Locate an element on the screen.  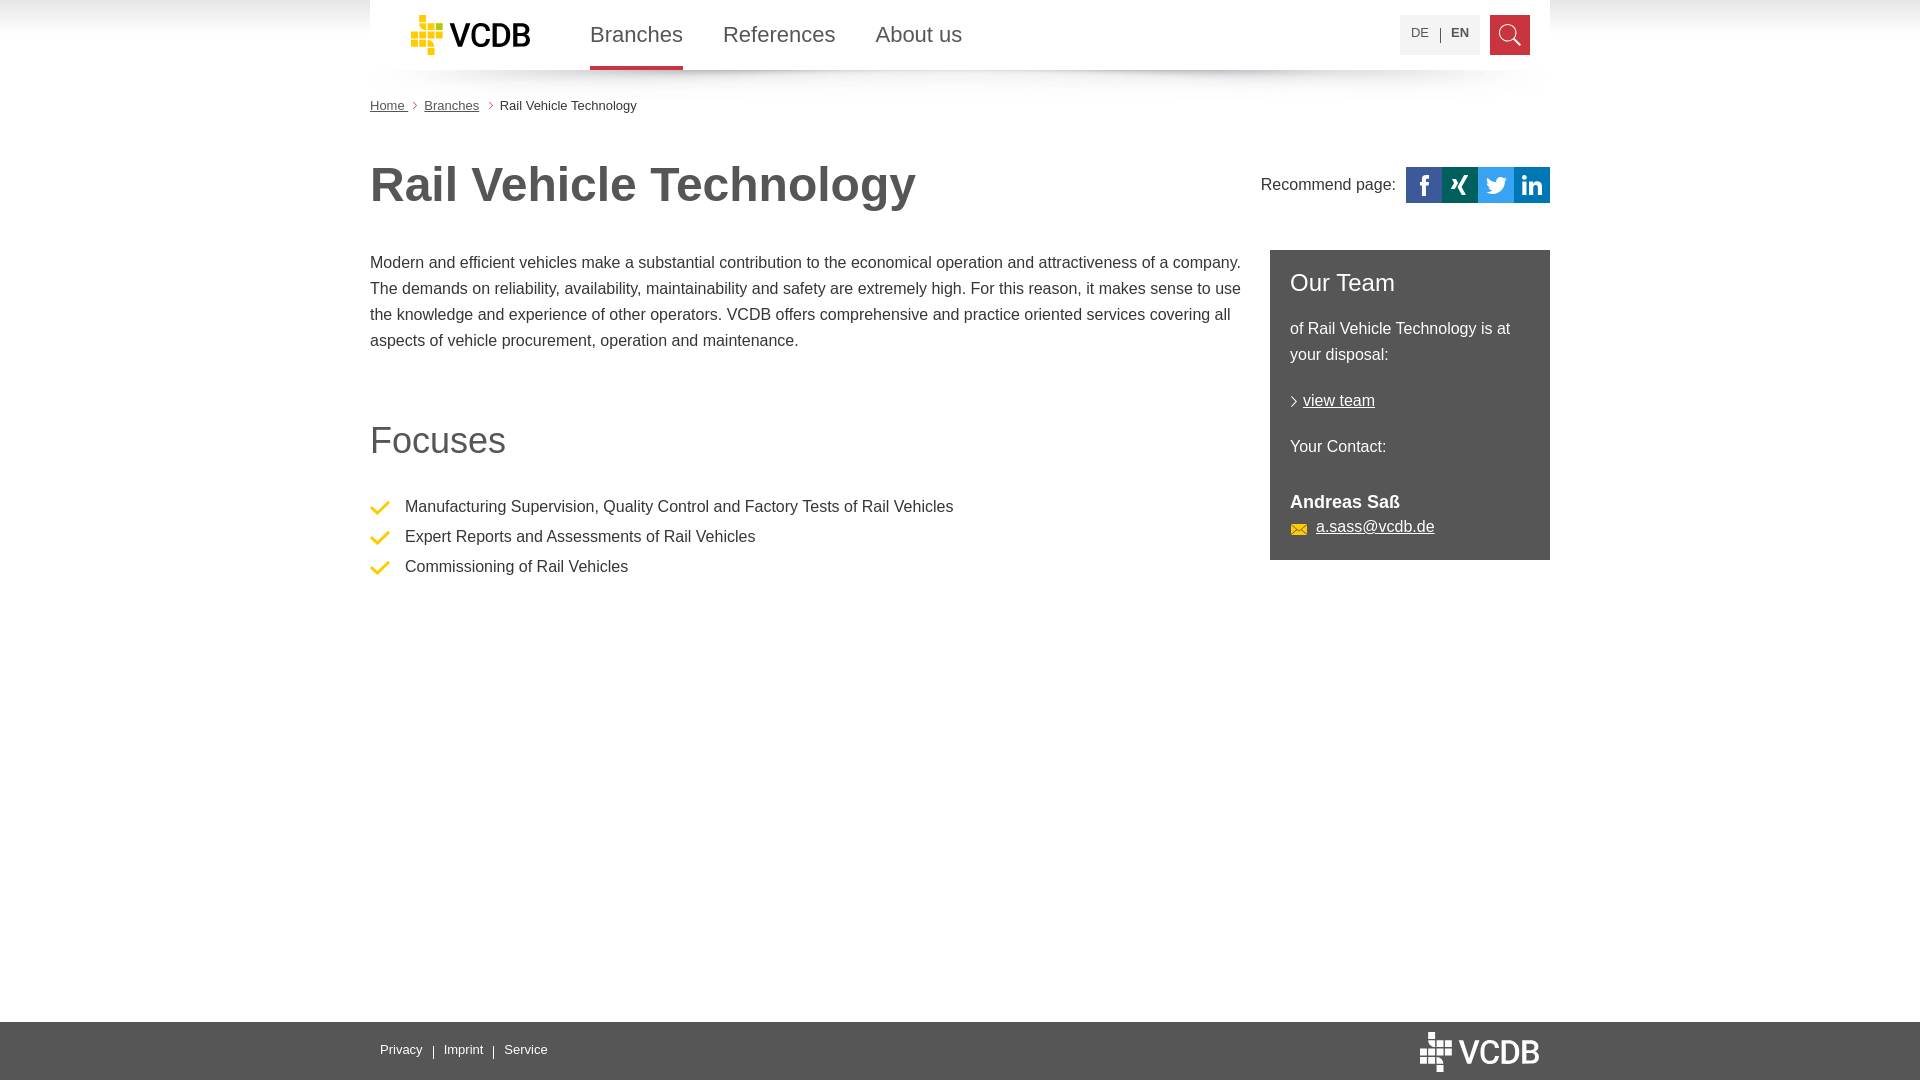
References is located at coordinates (779, 35).